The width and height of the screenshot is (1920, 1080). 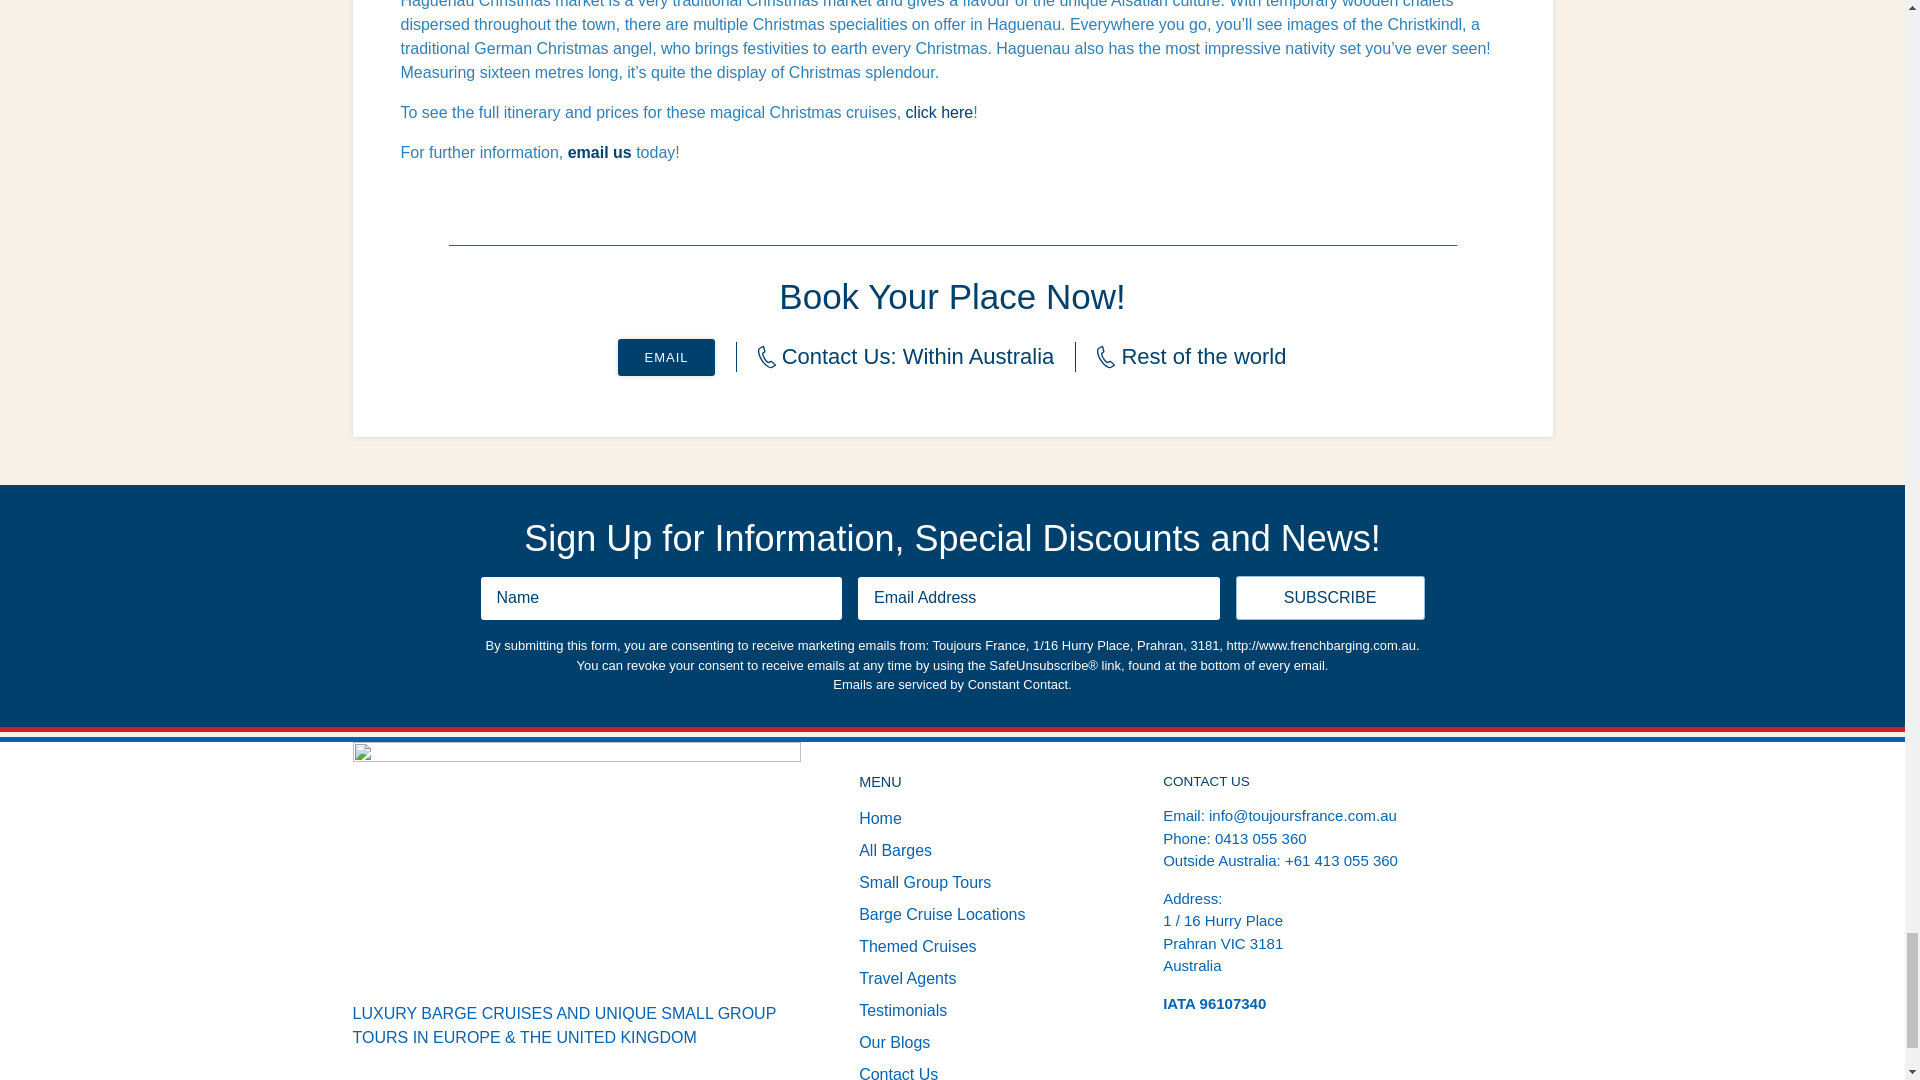 What do you see at coordinates (1172, 356) in the screenshot?
I see `Rest of the world` at bounding box center [1172, 356].